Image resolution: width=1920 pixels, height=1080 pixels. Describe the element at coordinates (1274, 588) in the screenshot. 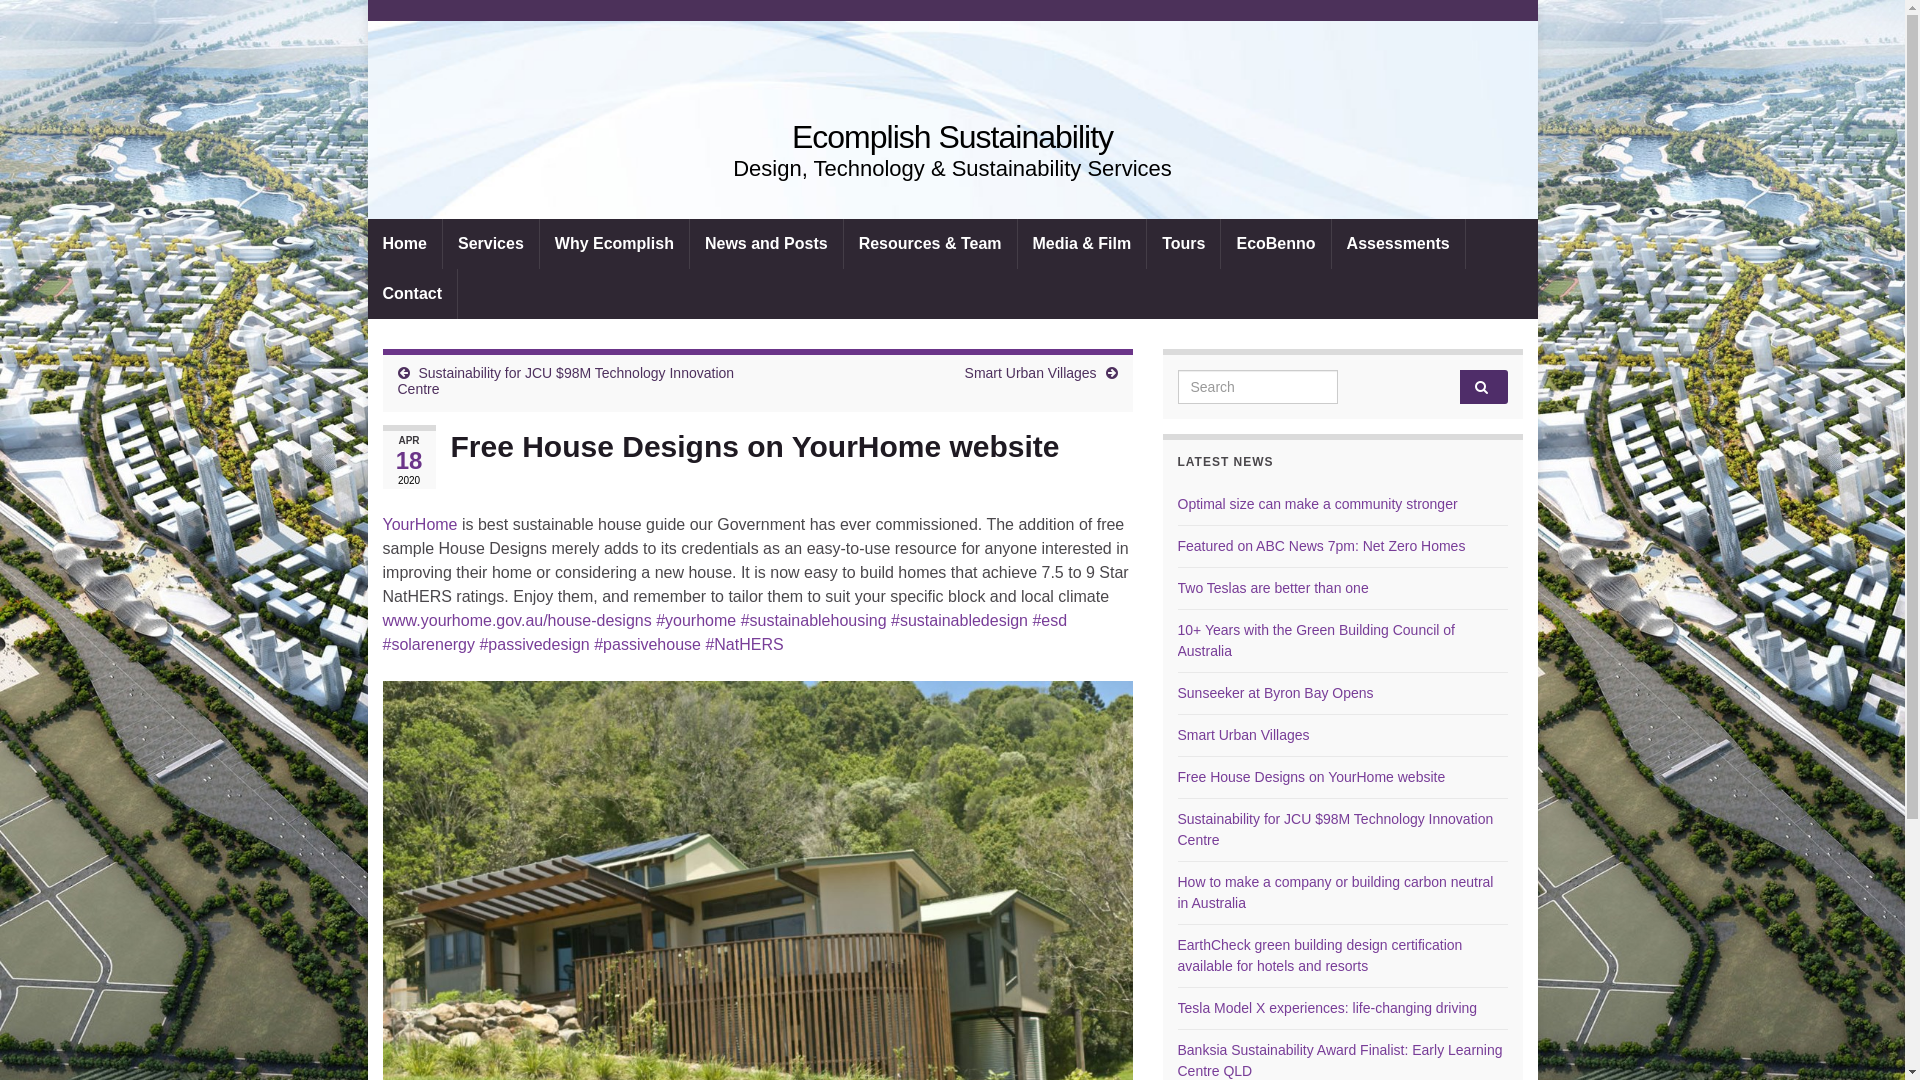

I see `Two Teslas are better than one` at that location.